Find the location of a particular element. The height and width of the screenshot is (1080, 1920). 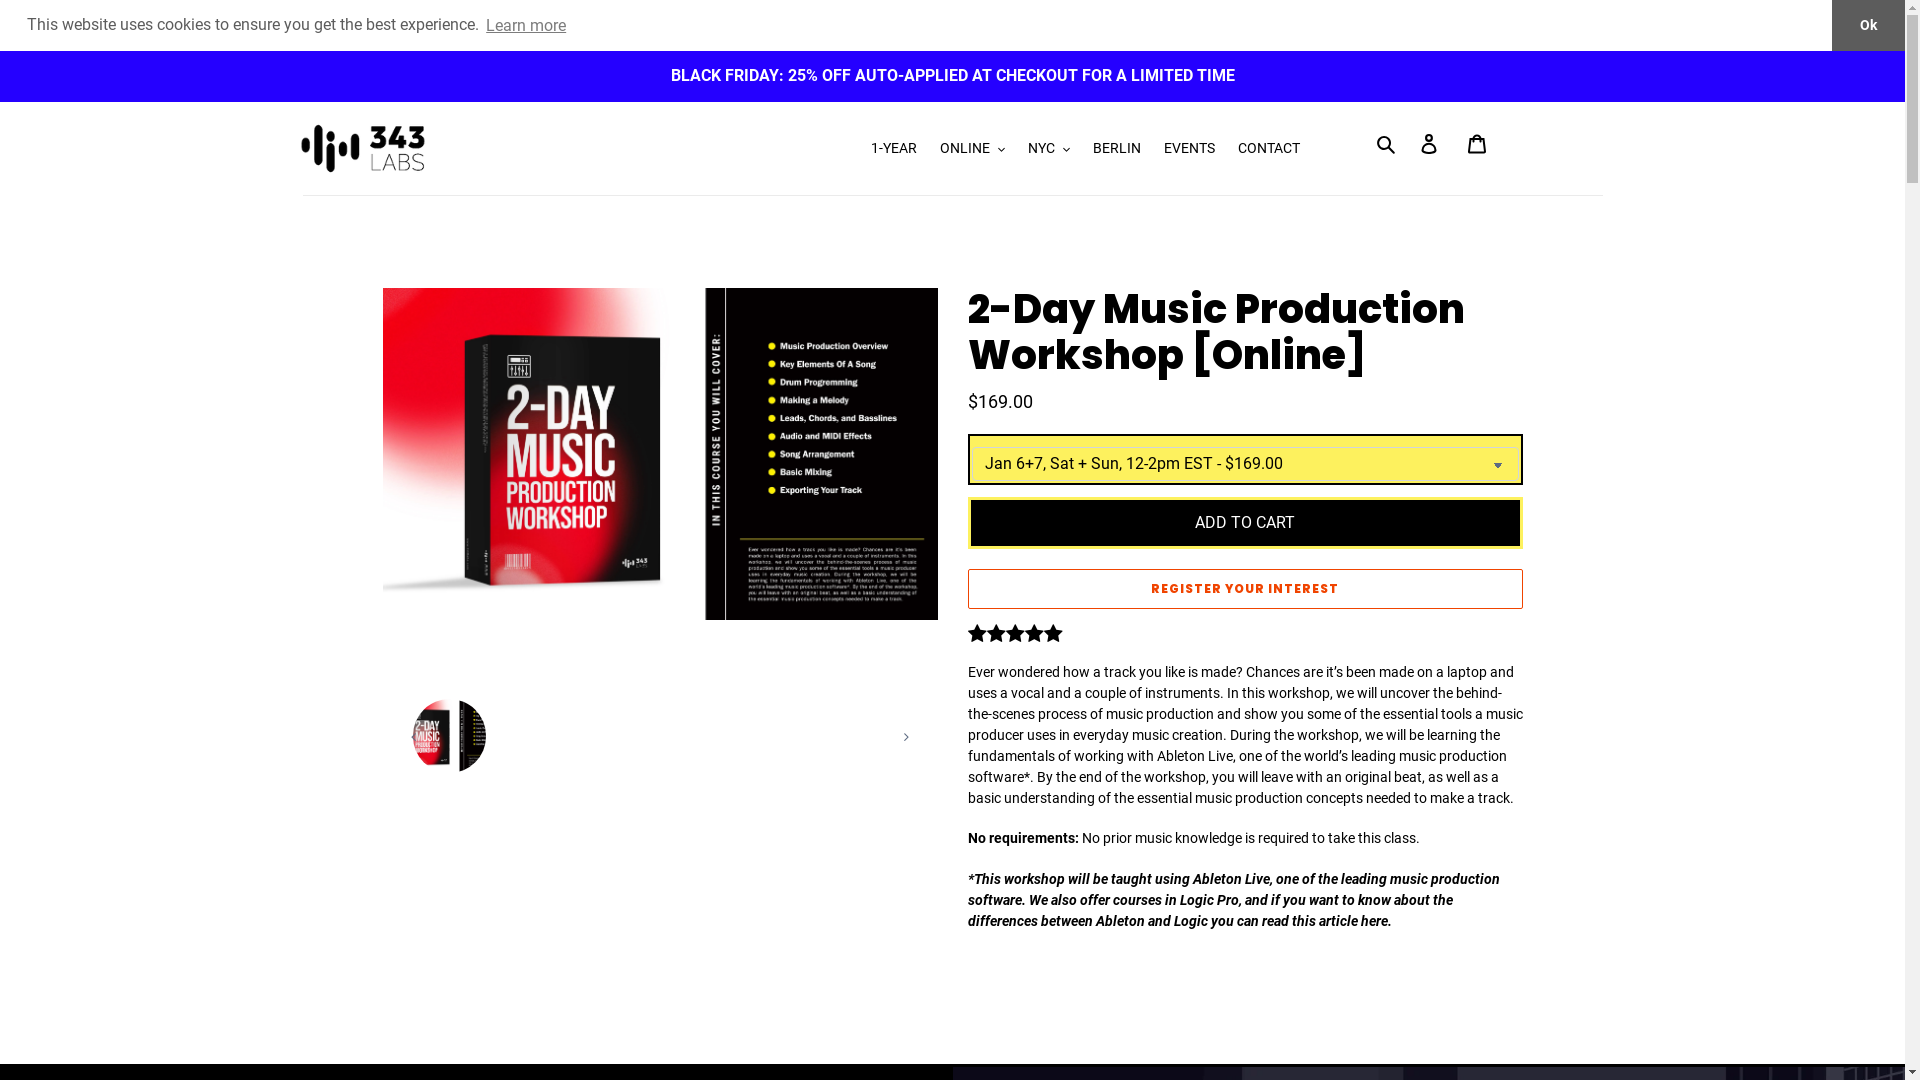

1-YEAR is located at coordinates (894, 148).